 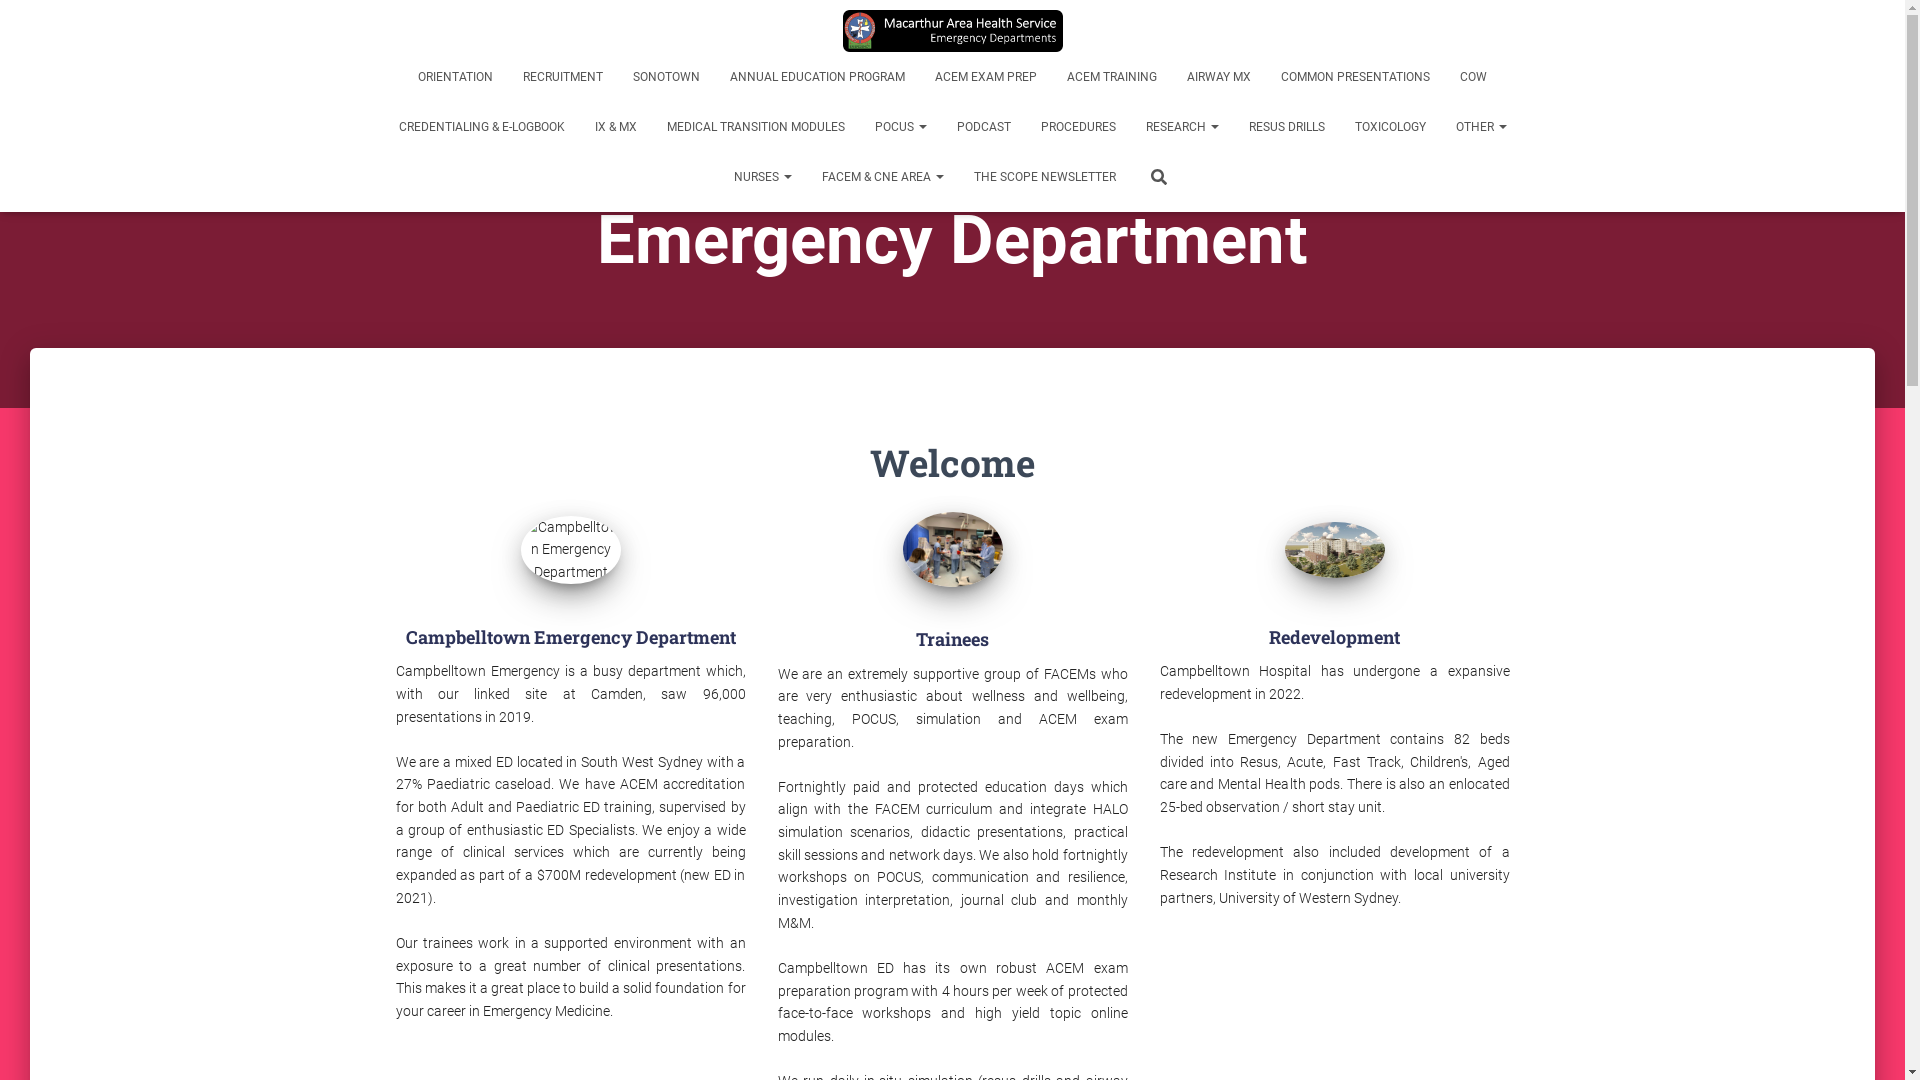 What do you see at coordinates (763, 177) in the screenshot?
I see `NURSES` at bounding box center [763, 177].